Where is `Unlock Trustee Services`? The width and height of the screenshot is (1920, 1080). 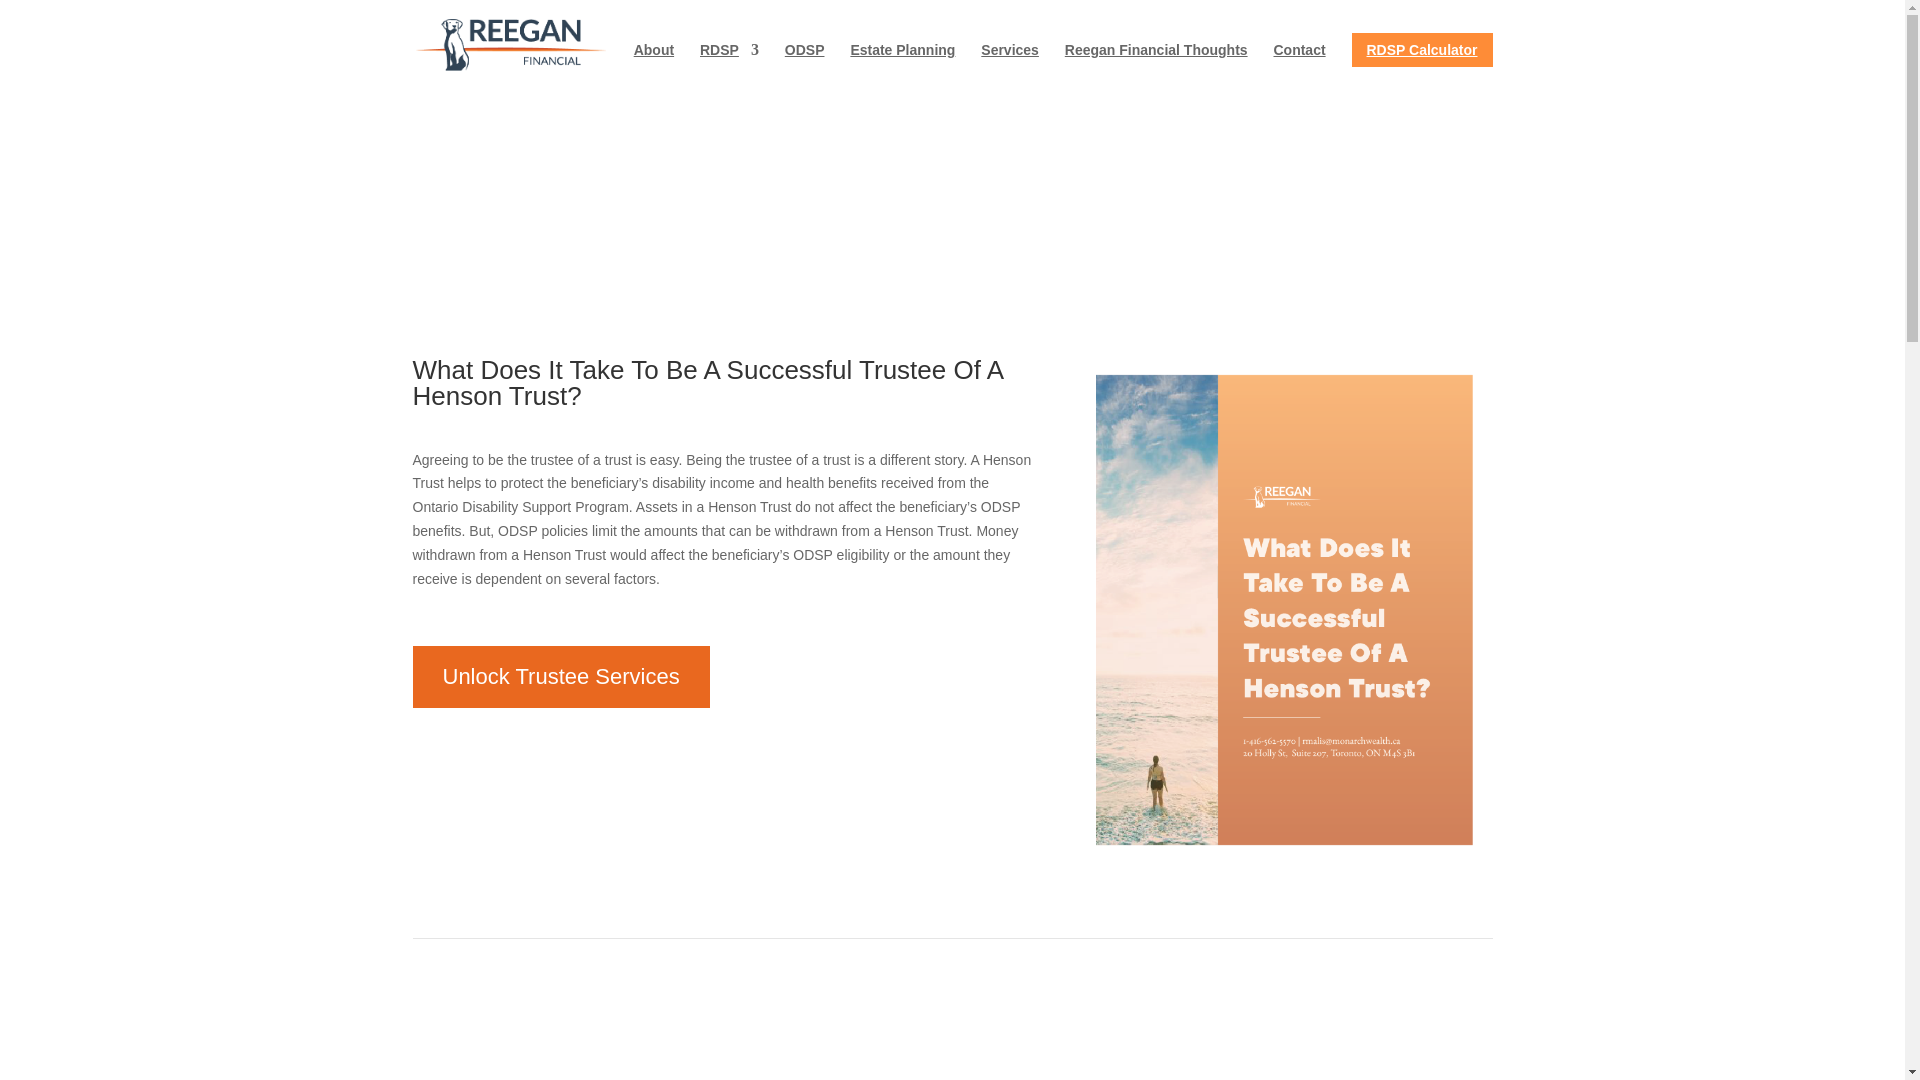 Unlock Trustee Services is located at coordinates (560, 678).